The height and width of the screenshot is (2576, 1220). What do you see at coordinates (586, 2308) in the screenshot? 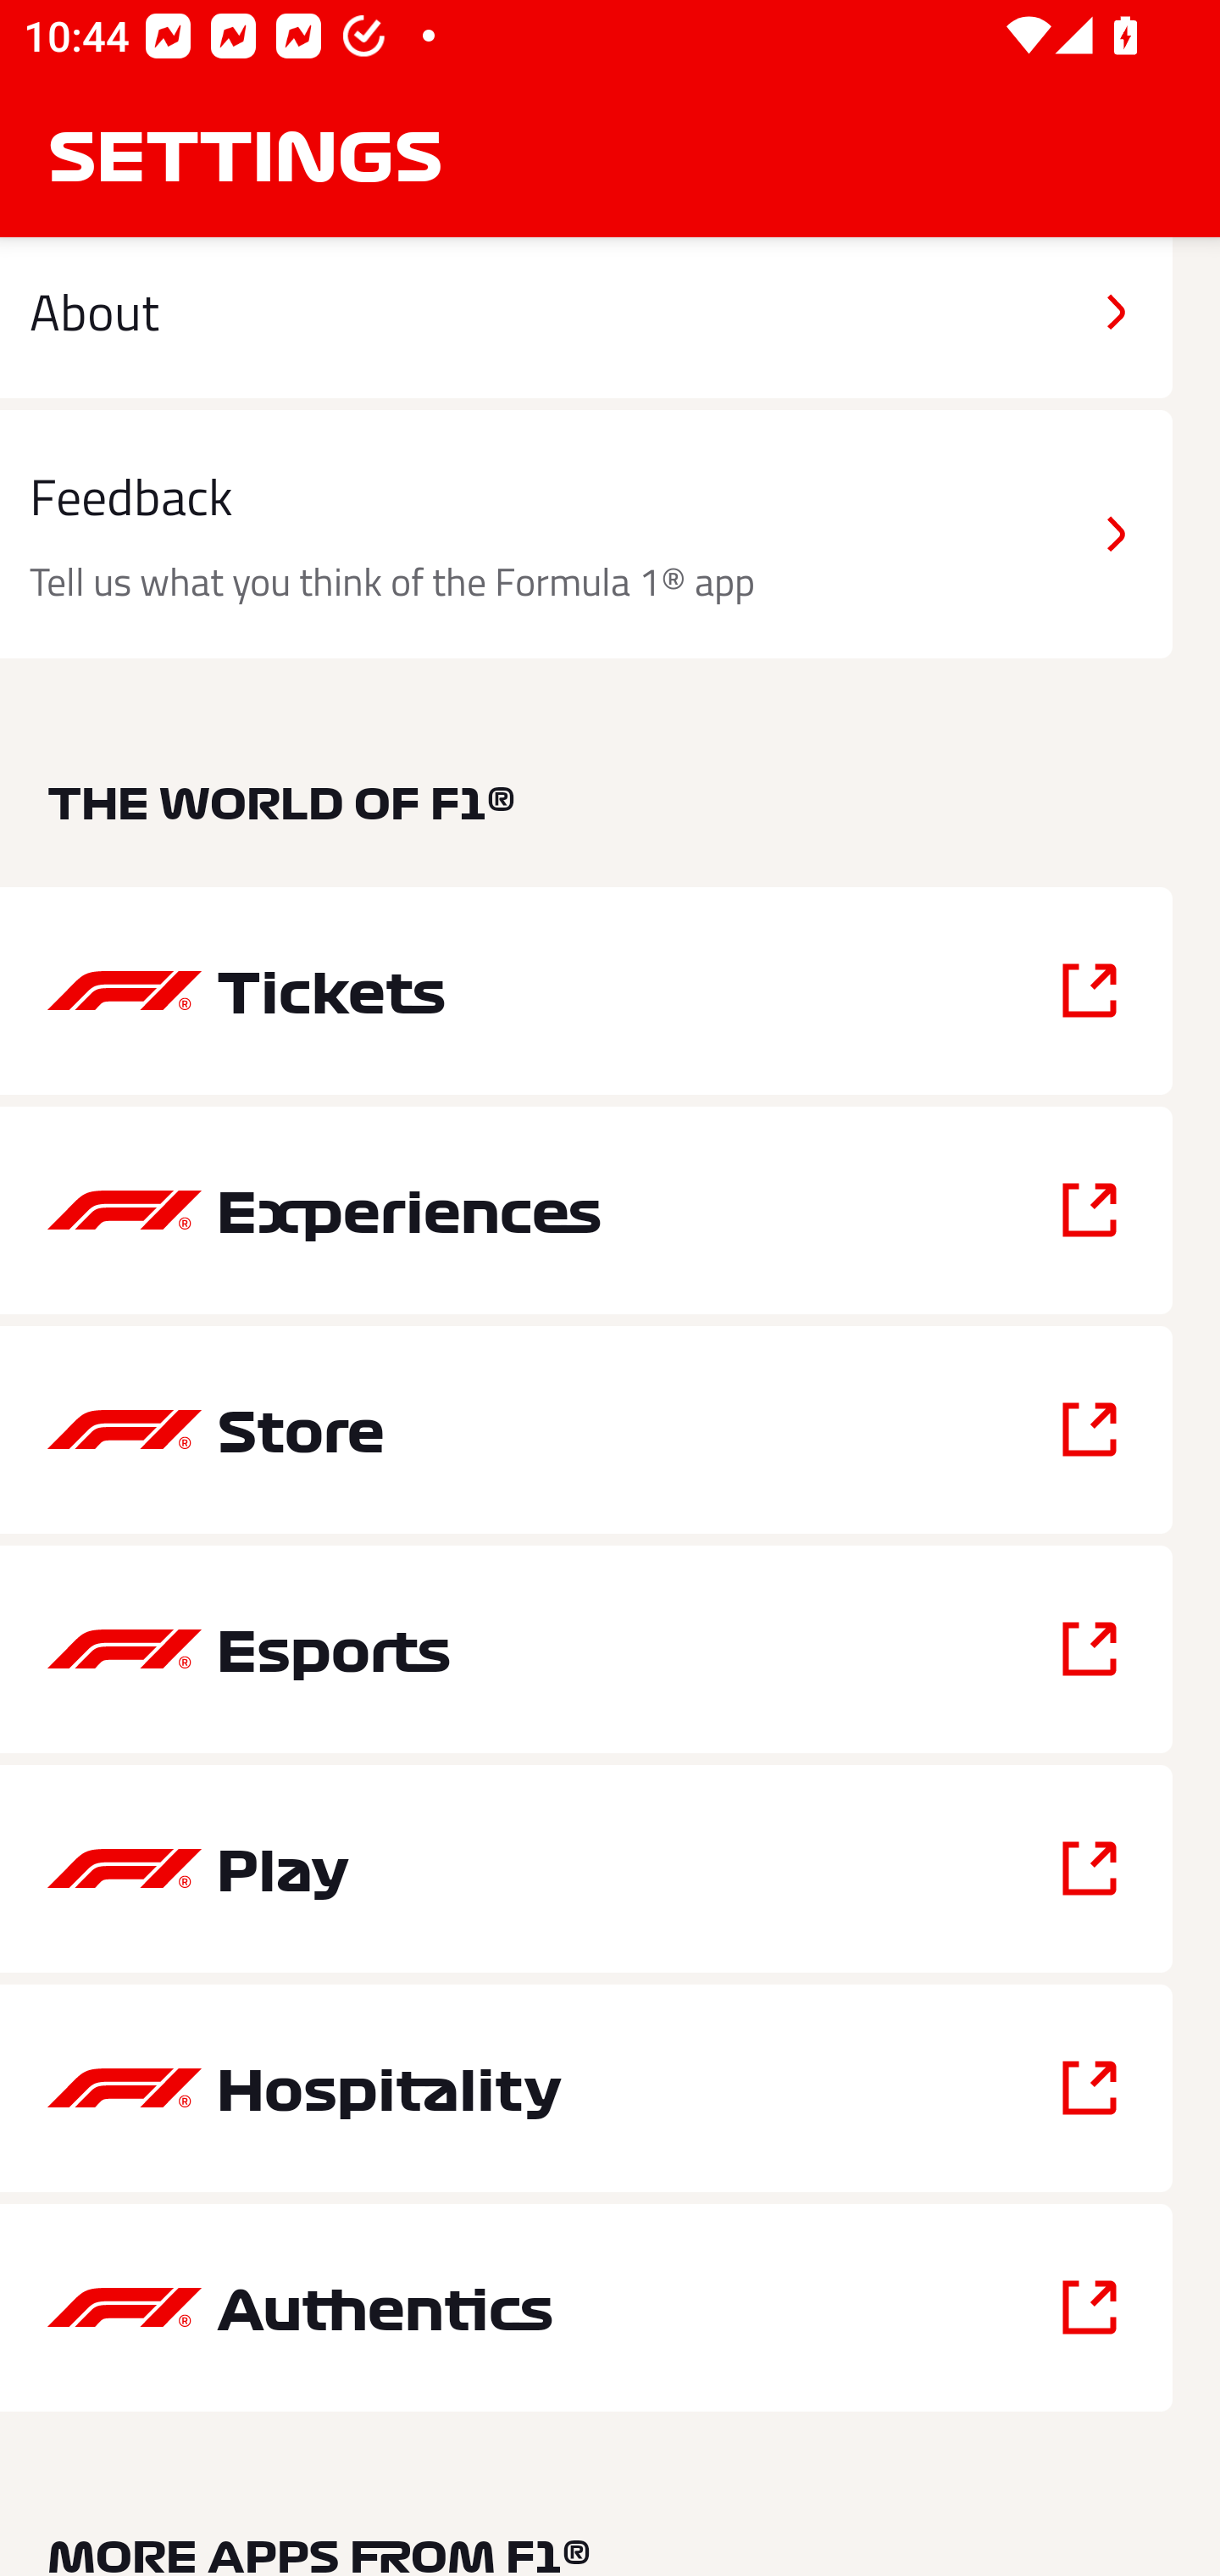
I see `Authentics` at bounding box center [586, 2308].